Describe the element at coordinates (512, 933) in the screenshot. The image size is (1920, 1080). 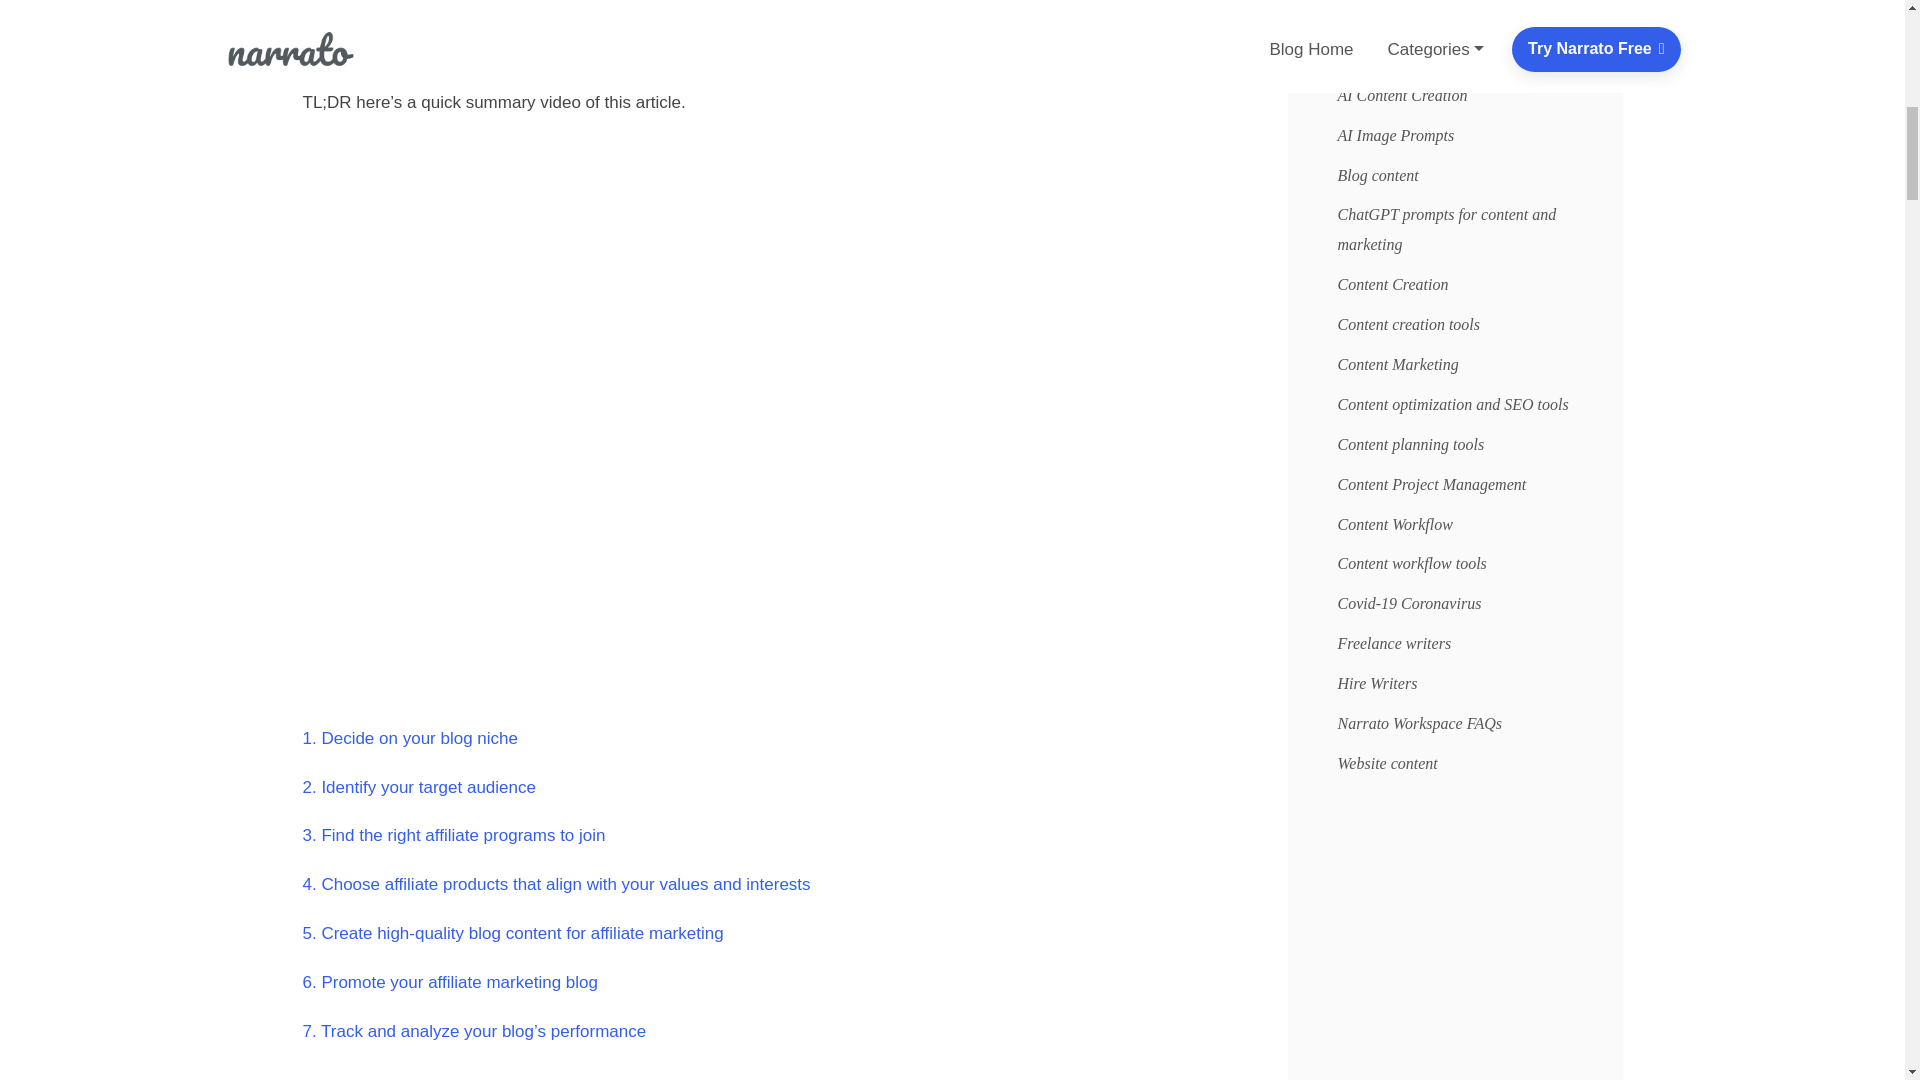
I see `5. Create high-quality blog content for affiliate marketing` at that location.